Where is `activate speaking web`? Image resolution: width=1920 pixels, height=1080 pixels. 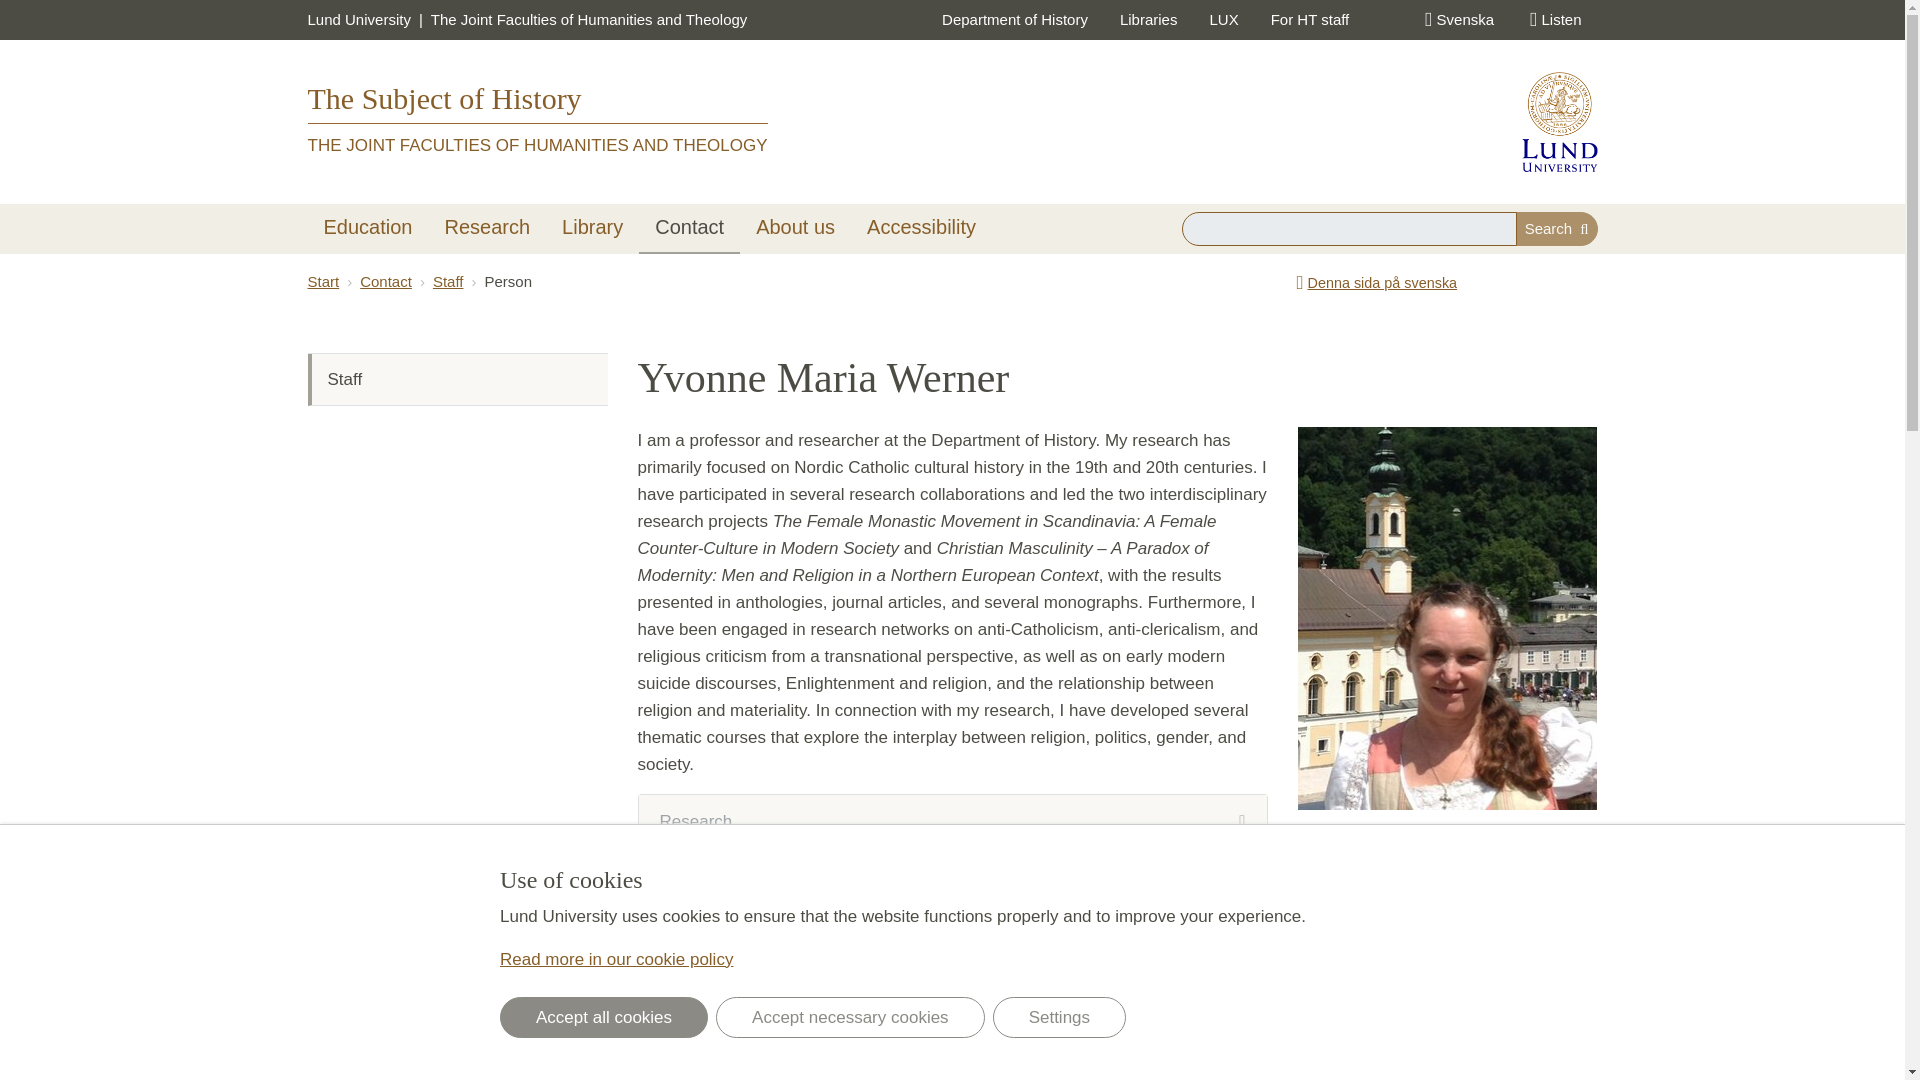 activate speaking web is located at coordinates (1553, 20).